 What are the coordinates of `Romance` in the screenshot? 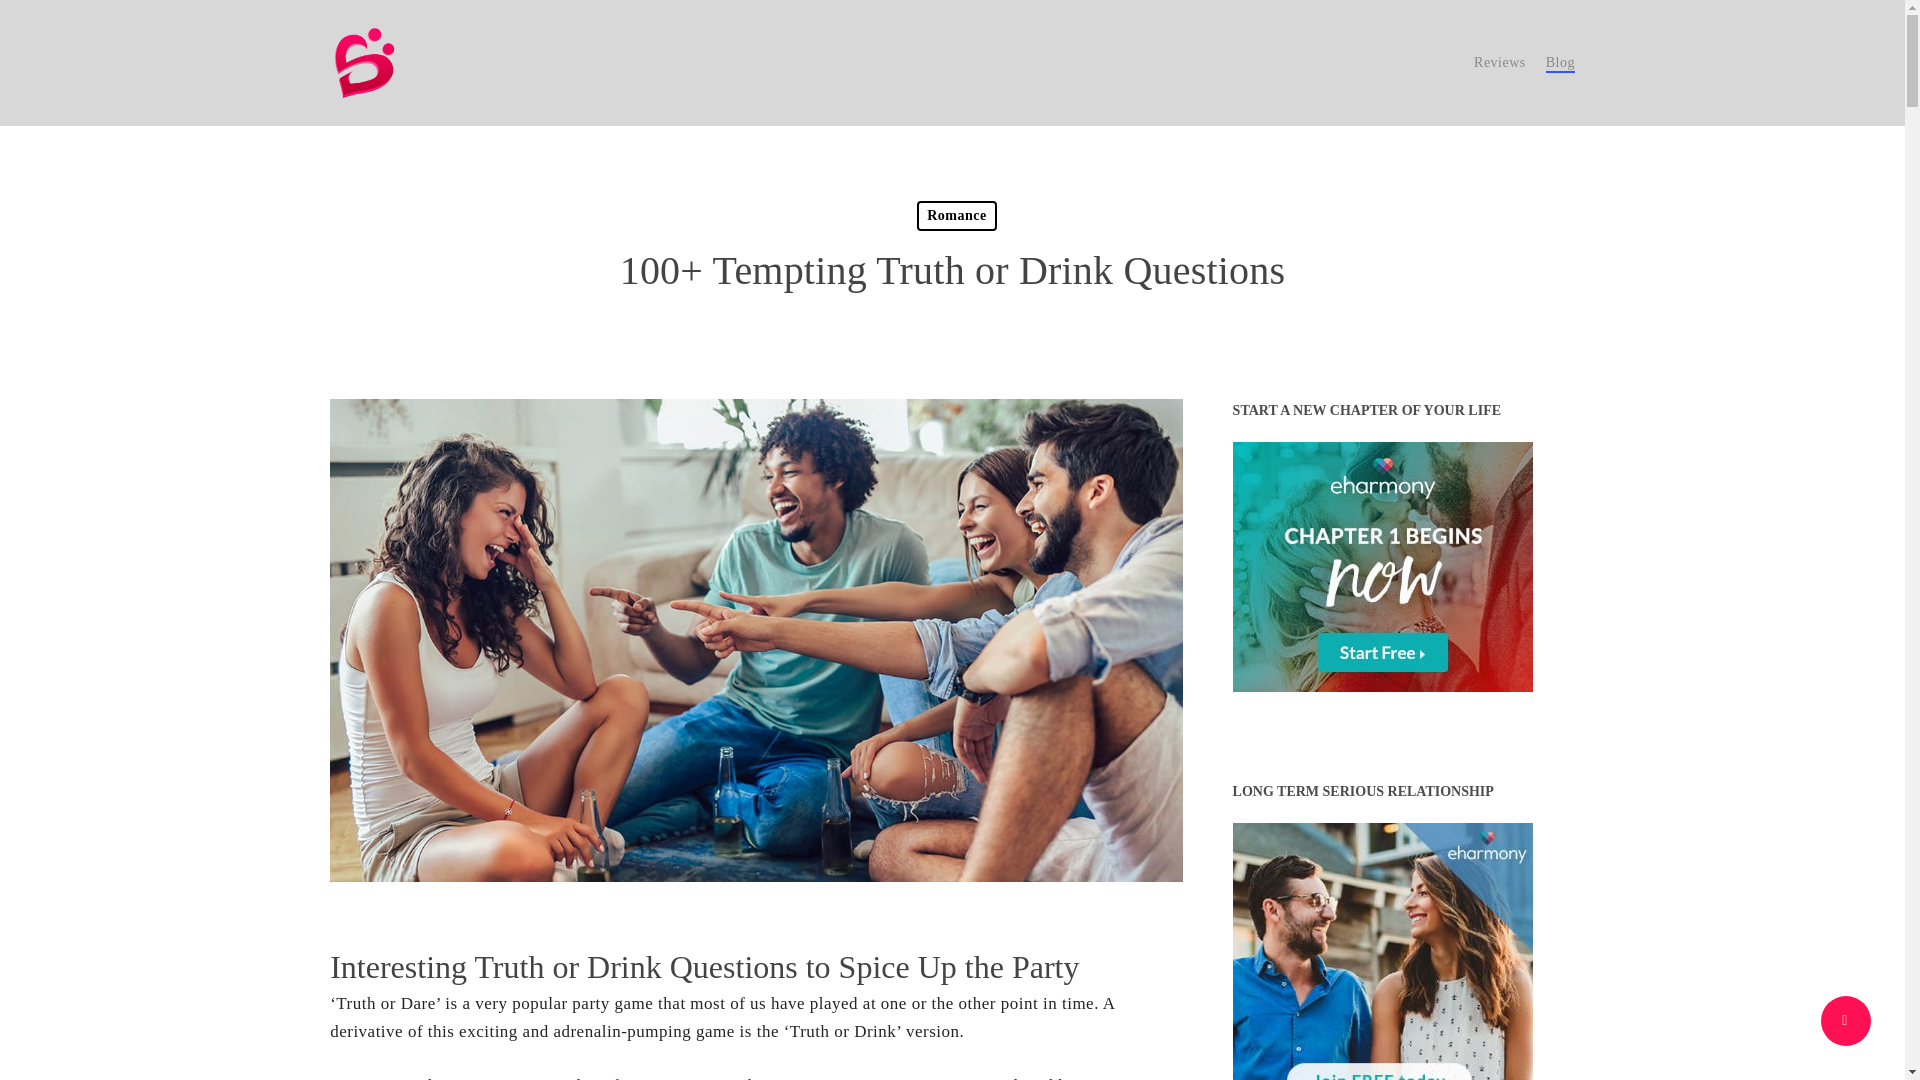 It's located at (956, 216).